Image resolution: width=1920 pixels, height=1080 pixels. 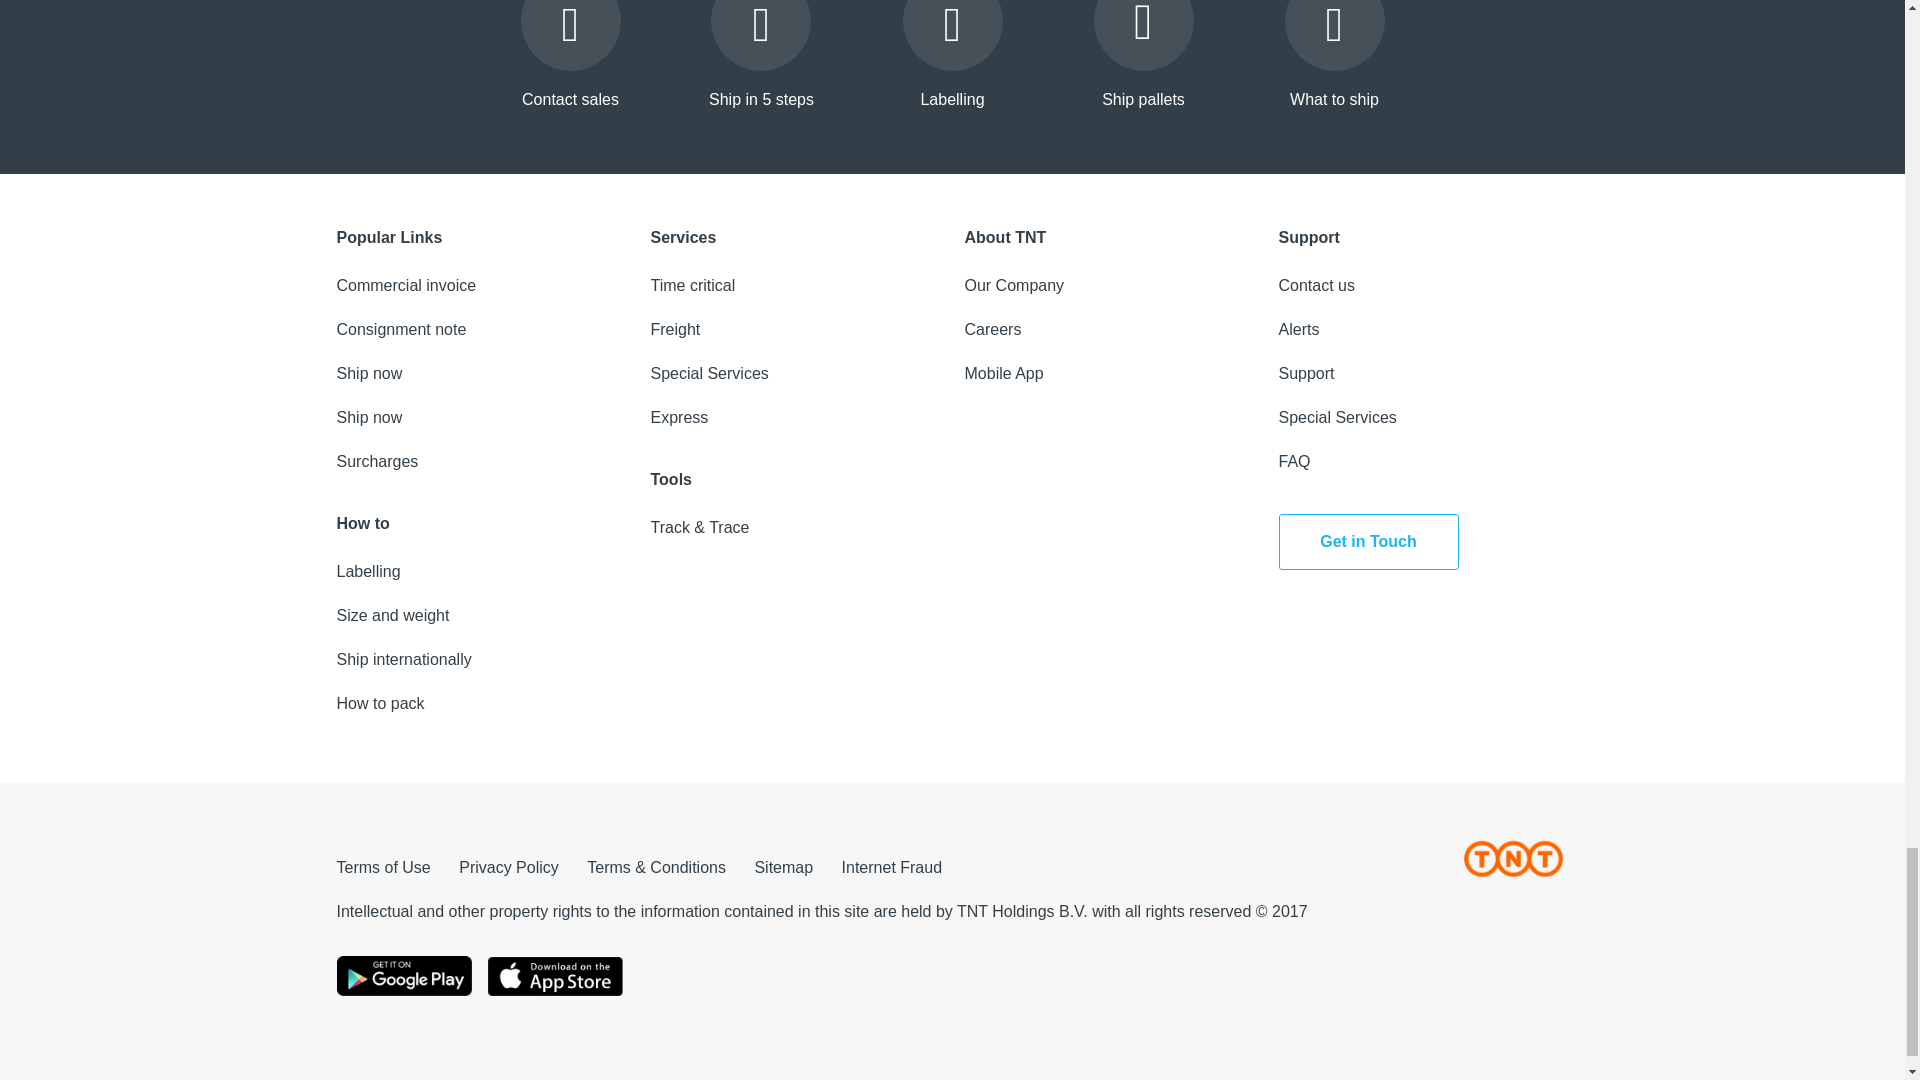 What do you see at coordinates (761, 57) in the screenshot?
I see `Ship in 5 steps` at bounding box center [761, 57].